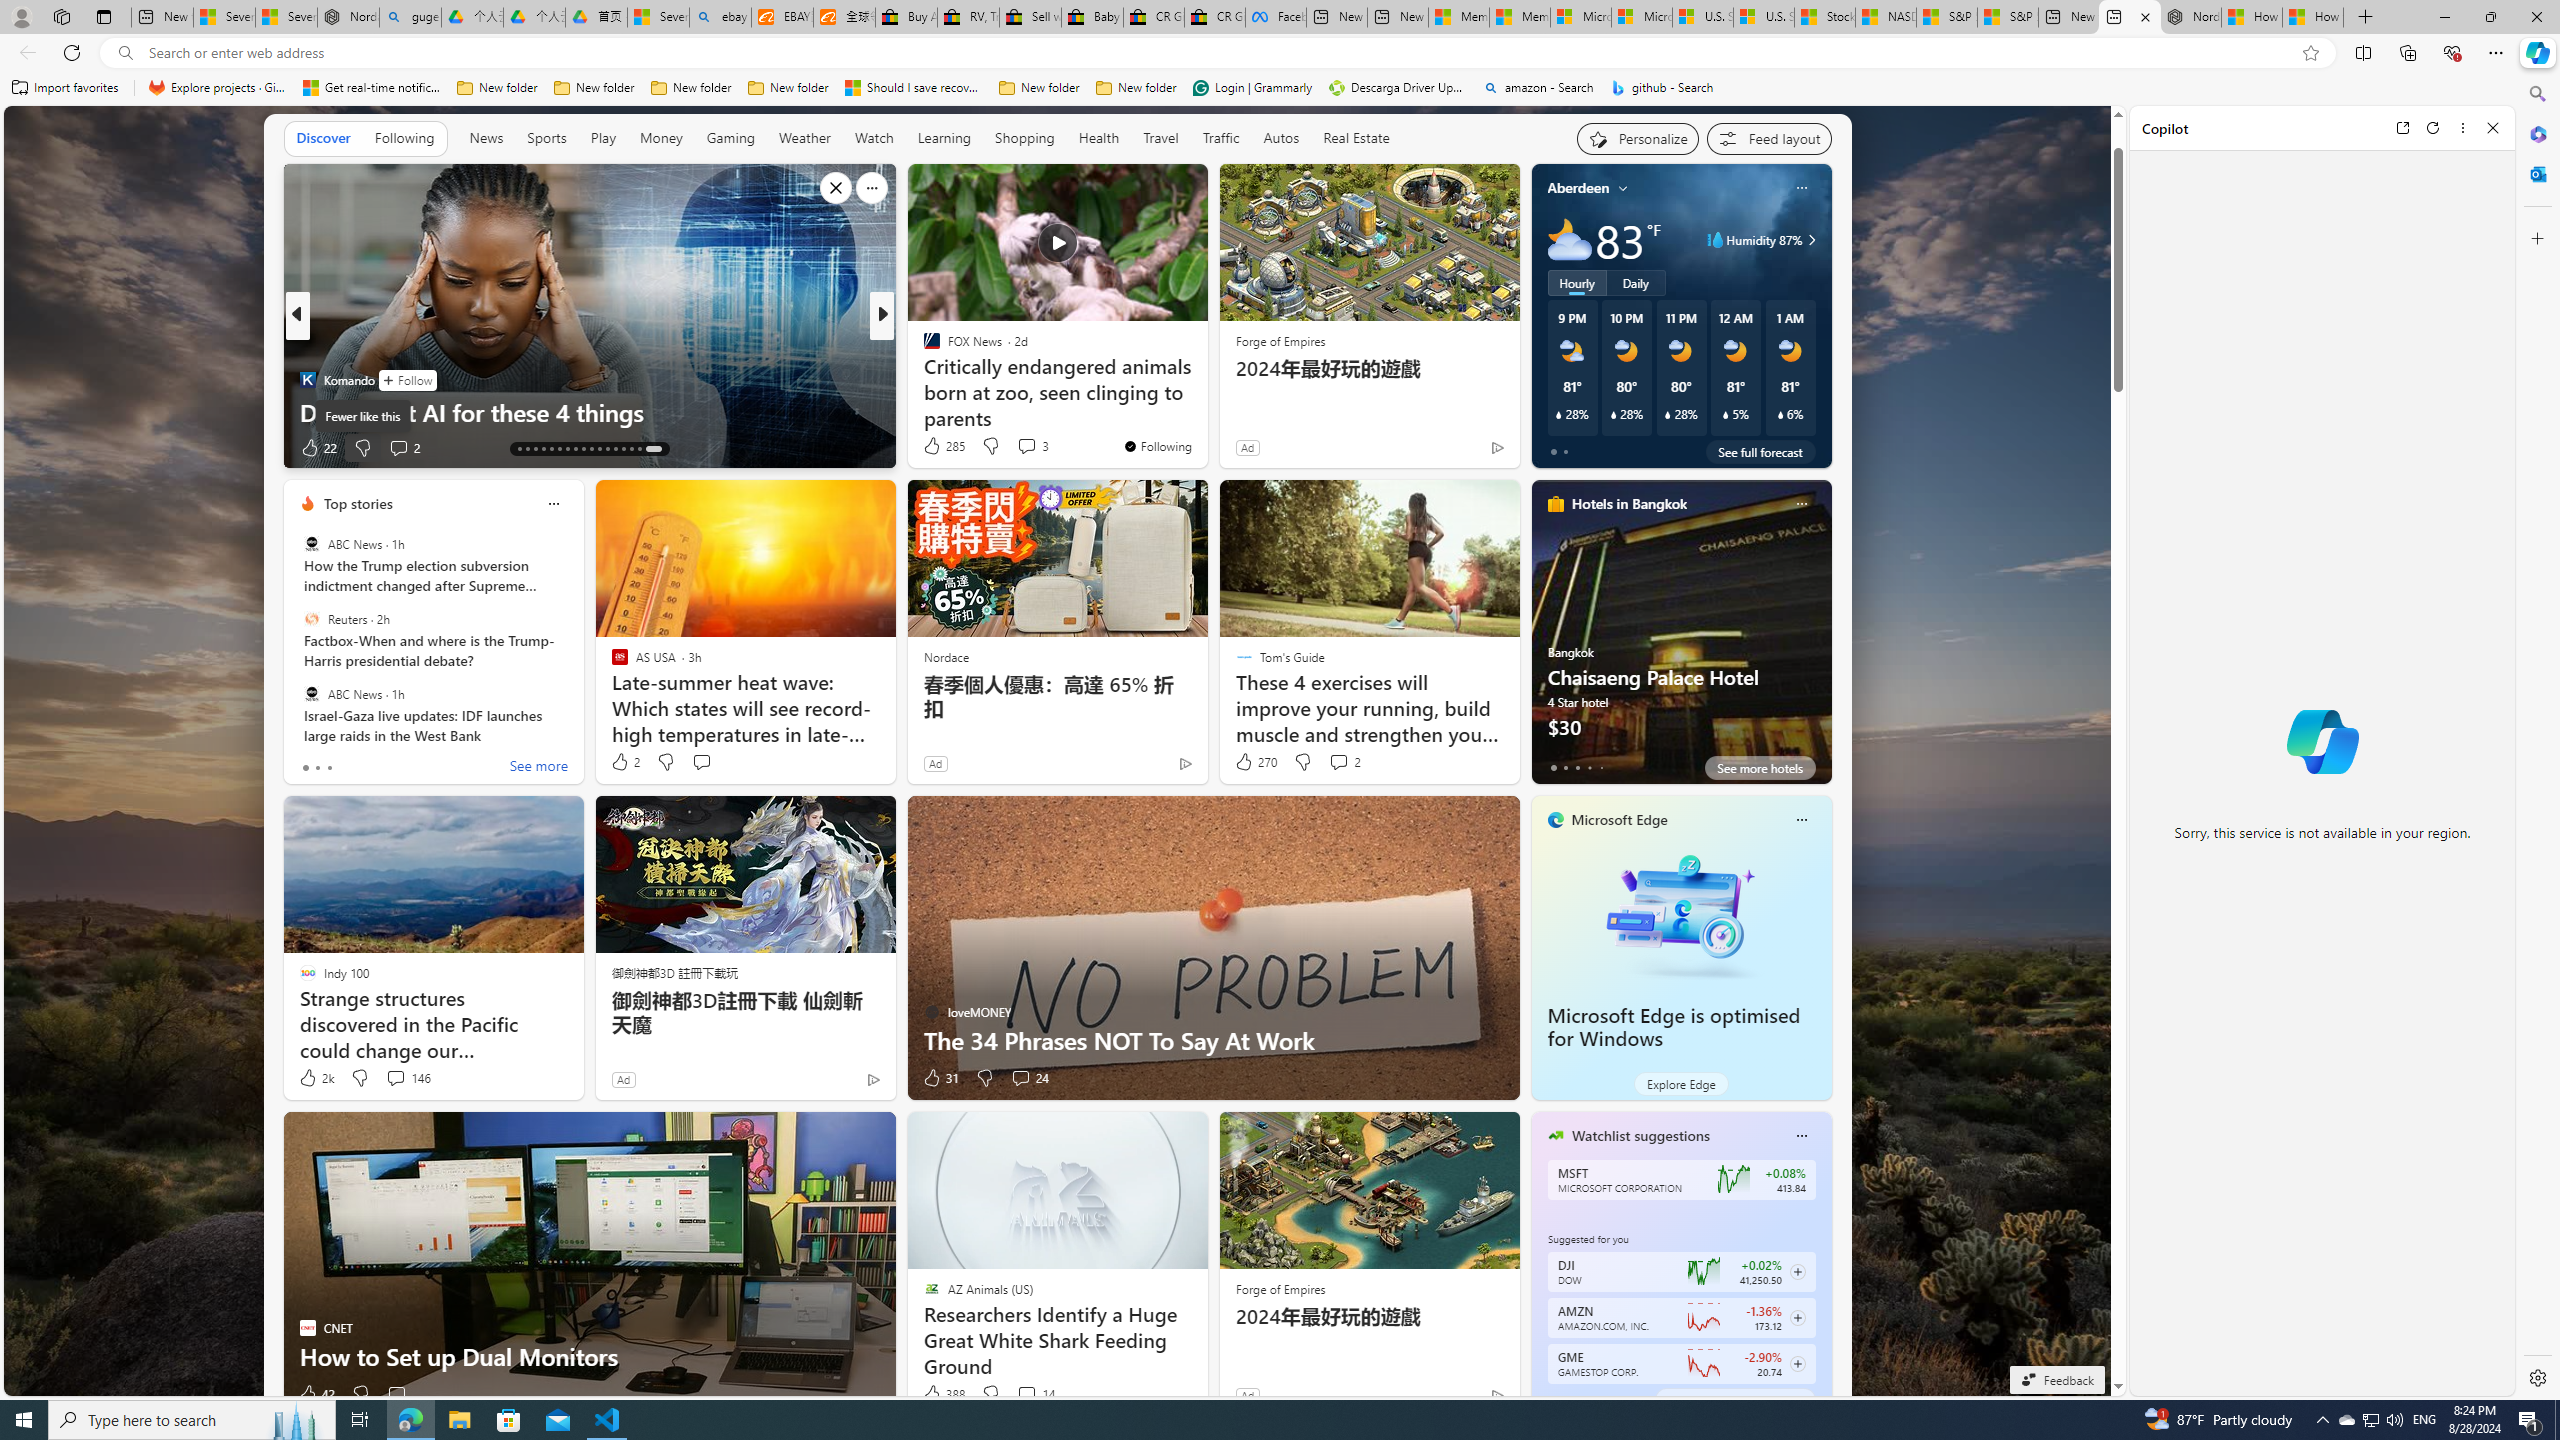 This screenshot has width=2560, height=1440. Describe the element at coordinates (1098, 138) in the screenshot. I see `Health` at that location.